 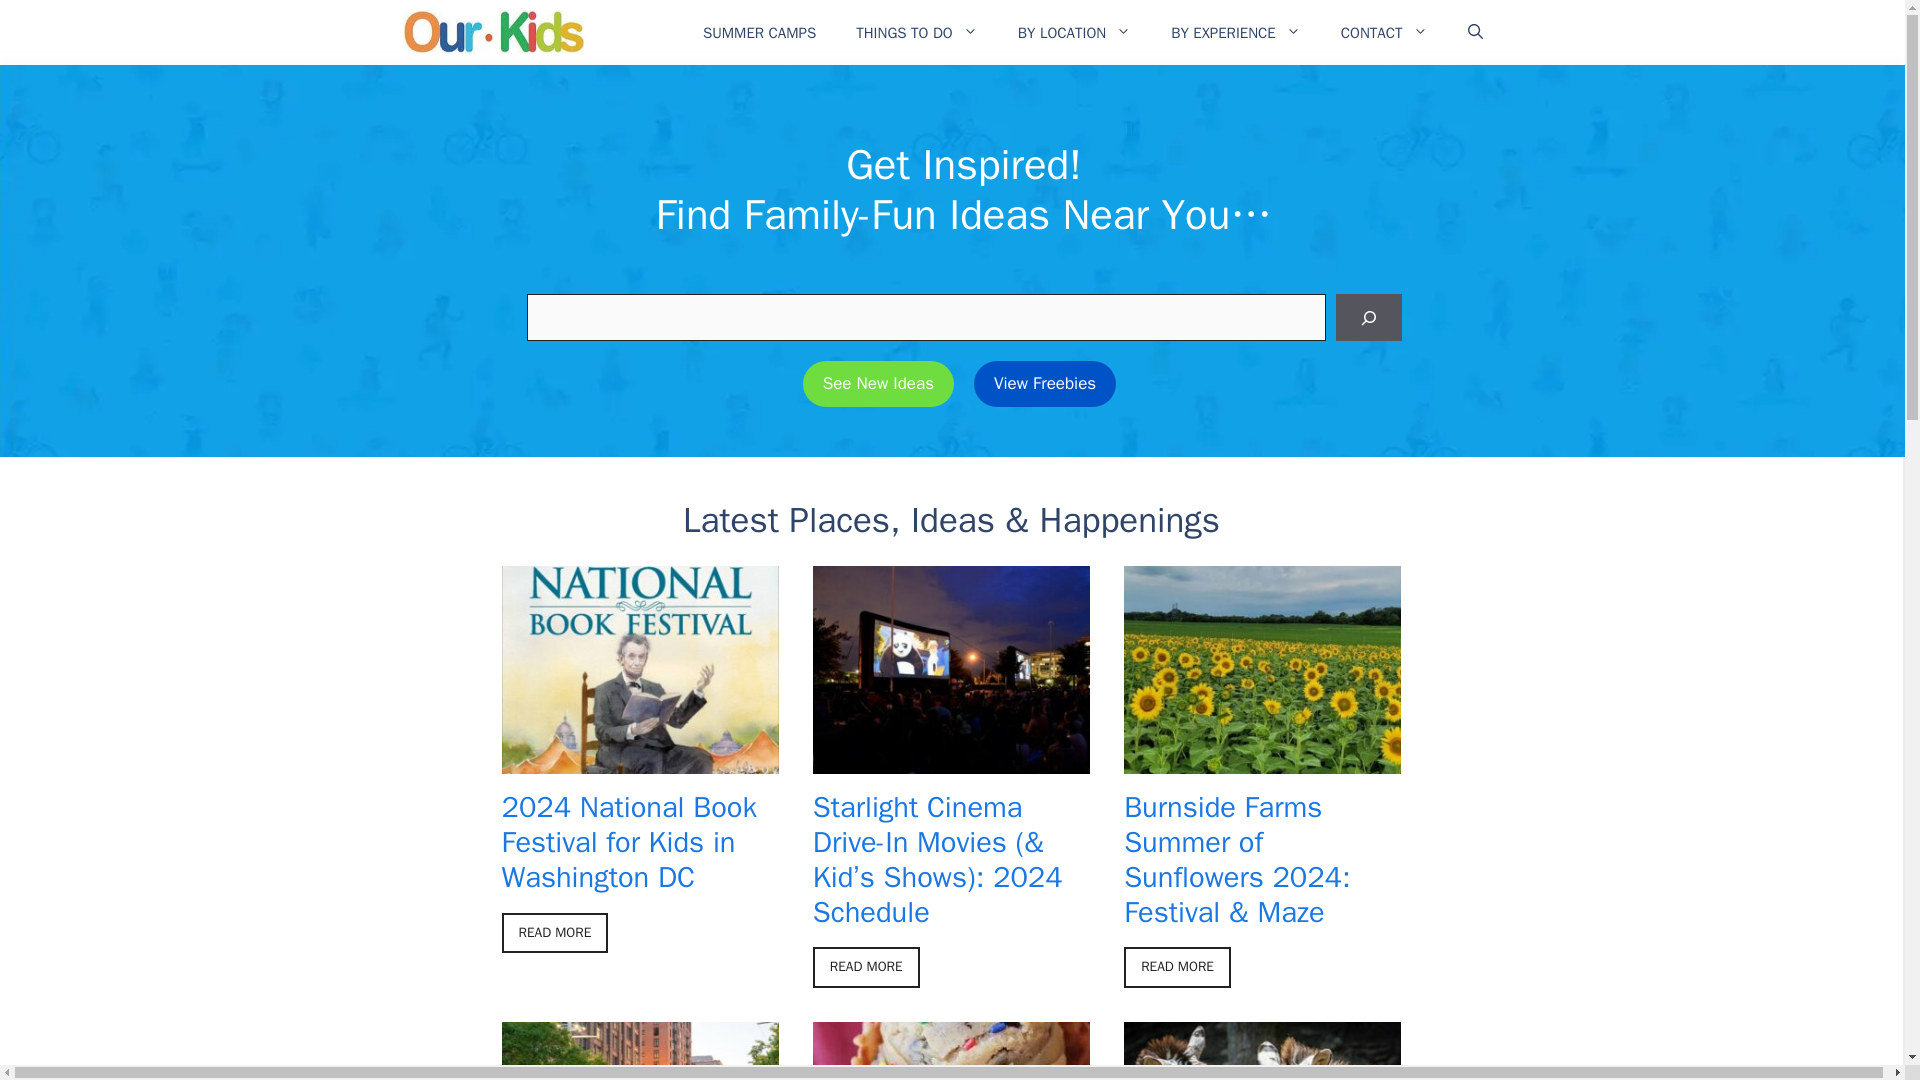 What do you see at coordinates (554, 932) in the screenshot?
I see `2024 National Book Festival for Kids in Washington DC` at bounding box center [554, 932].